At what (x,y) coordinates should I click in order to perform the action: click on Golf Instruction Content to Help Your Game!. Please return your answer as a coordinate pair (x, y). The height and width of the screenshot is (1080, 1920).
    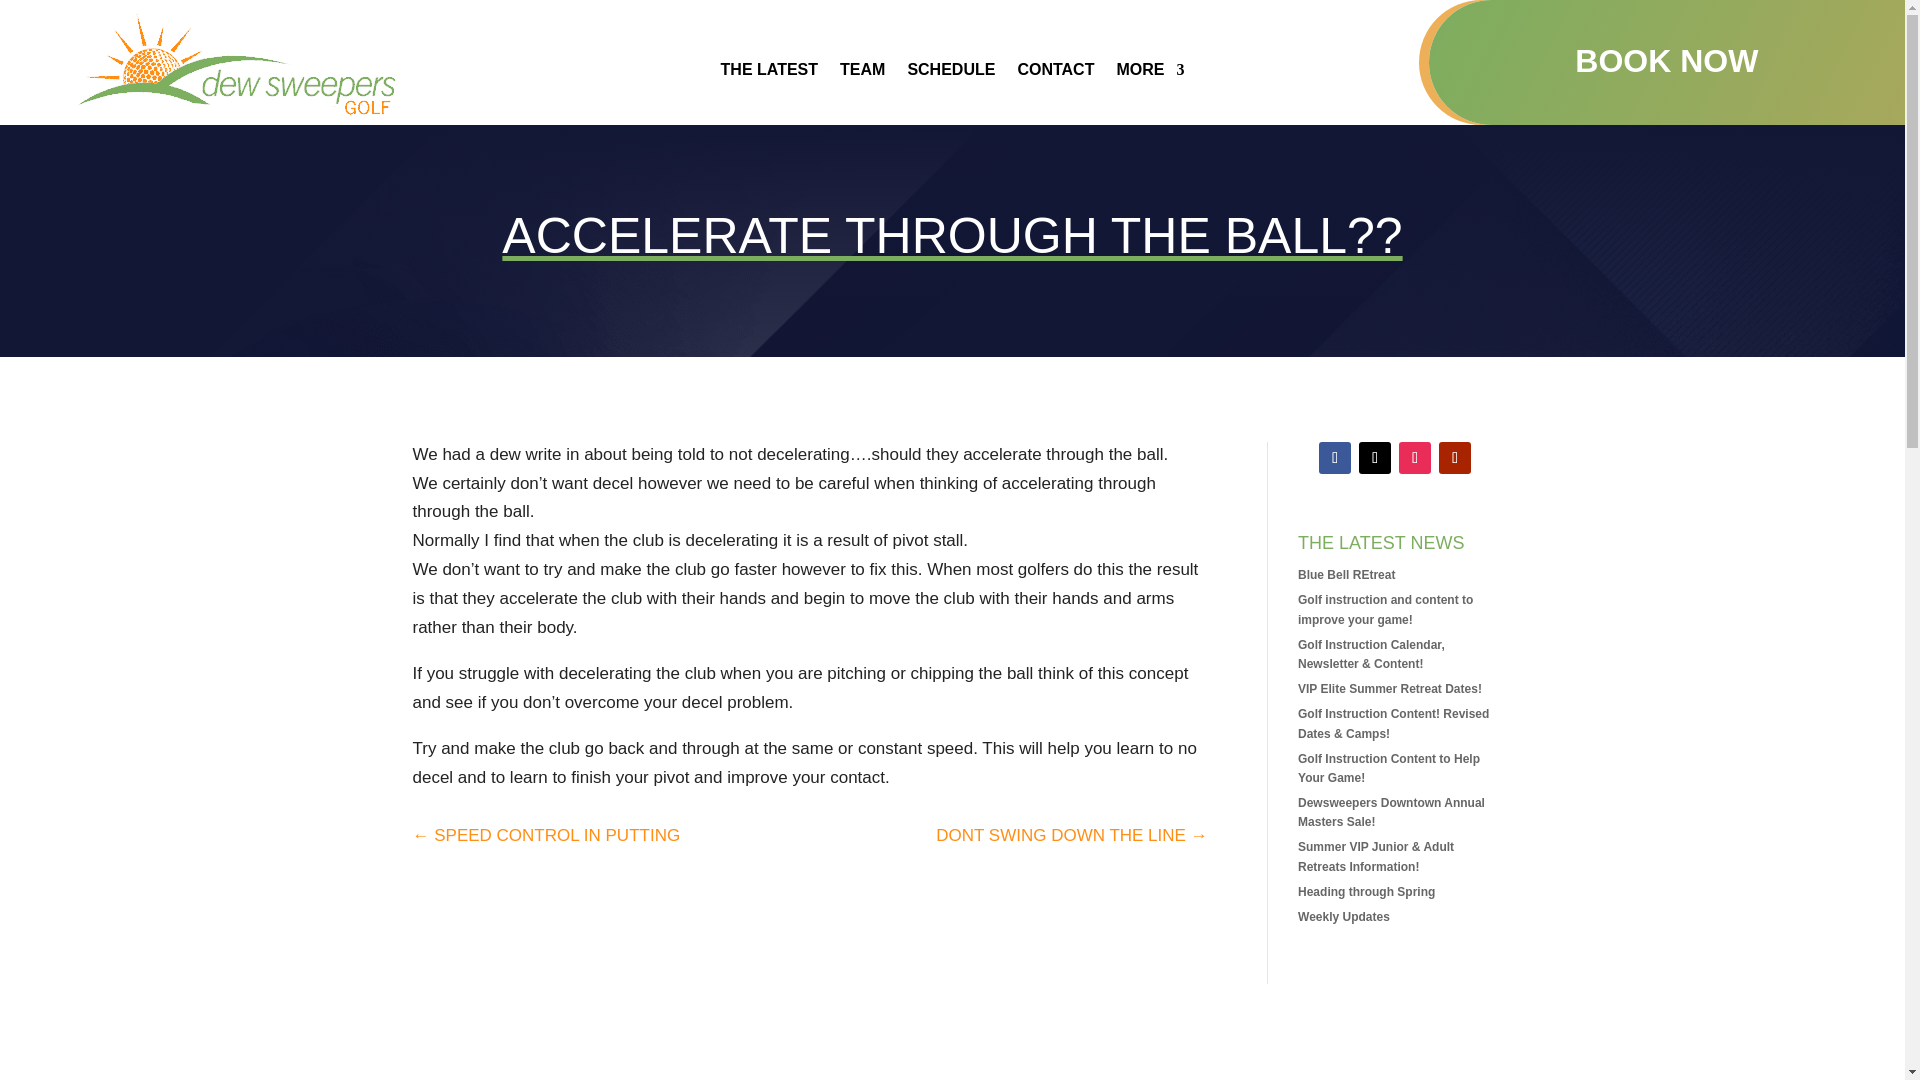
    Looking at the image, I should click on (1388, 768).